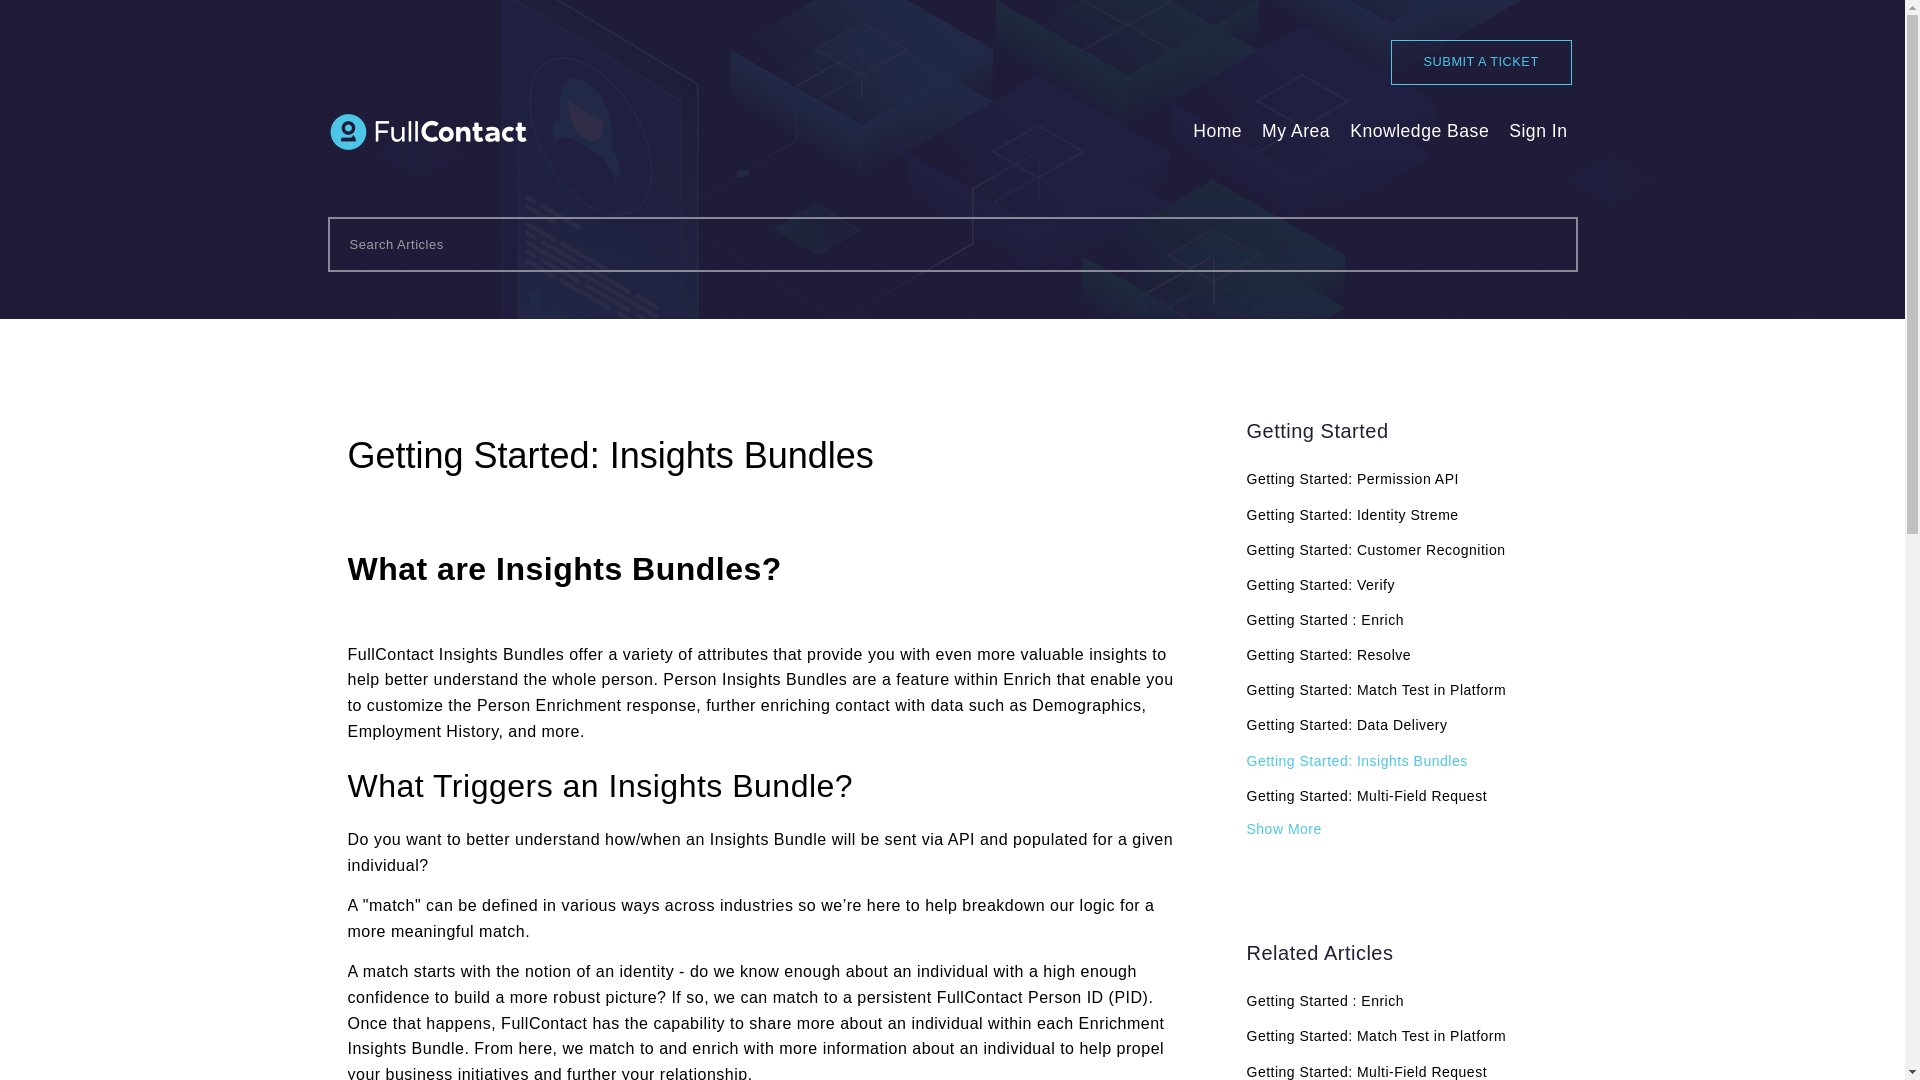 Image resolution: width=1920 pixels, height=1080 pixels. I want to click on Getting Started: Multi-Field Request, so click(1402, 796).